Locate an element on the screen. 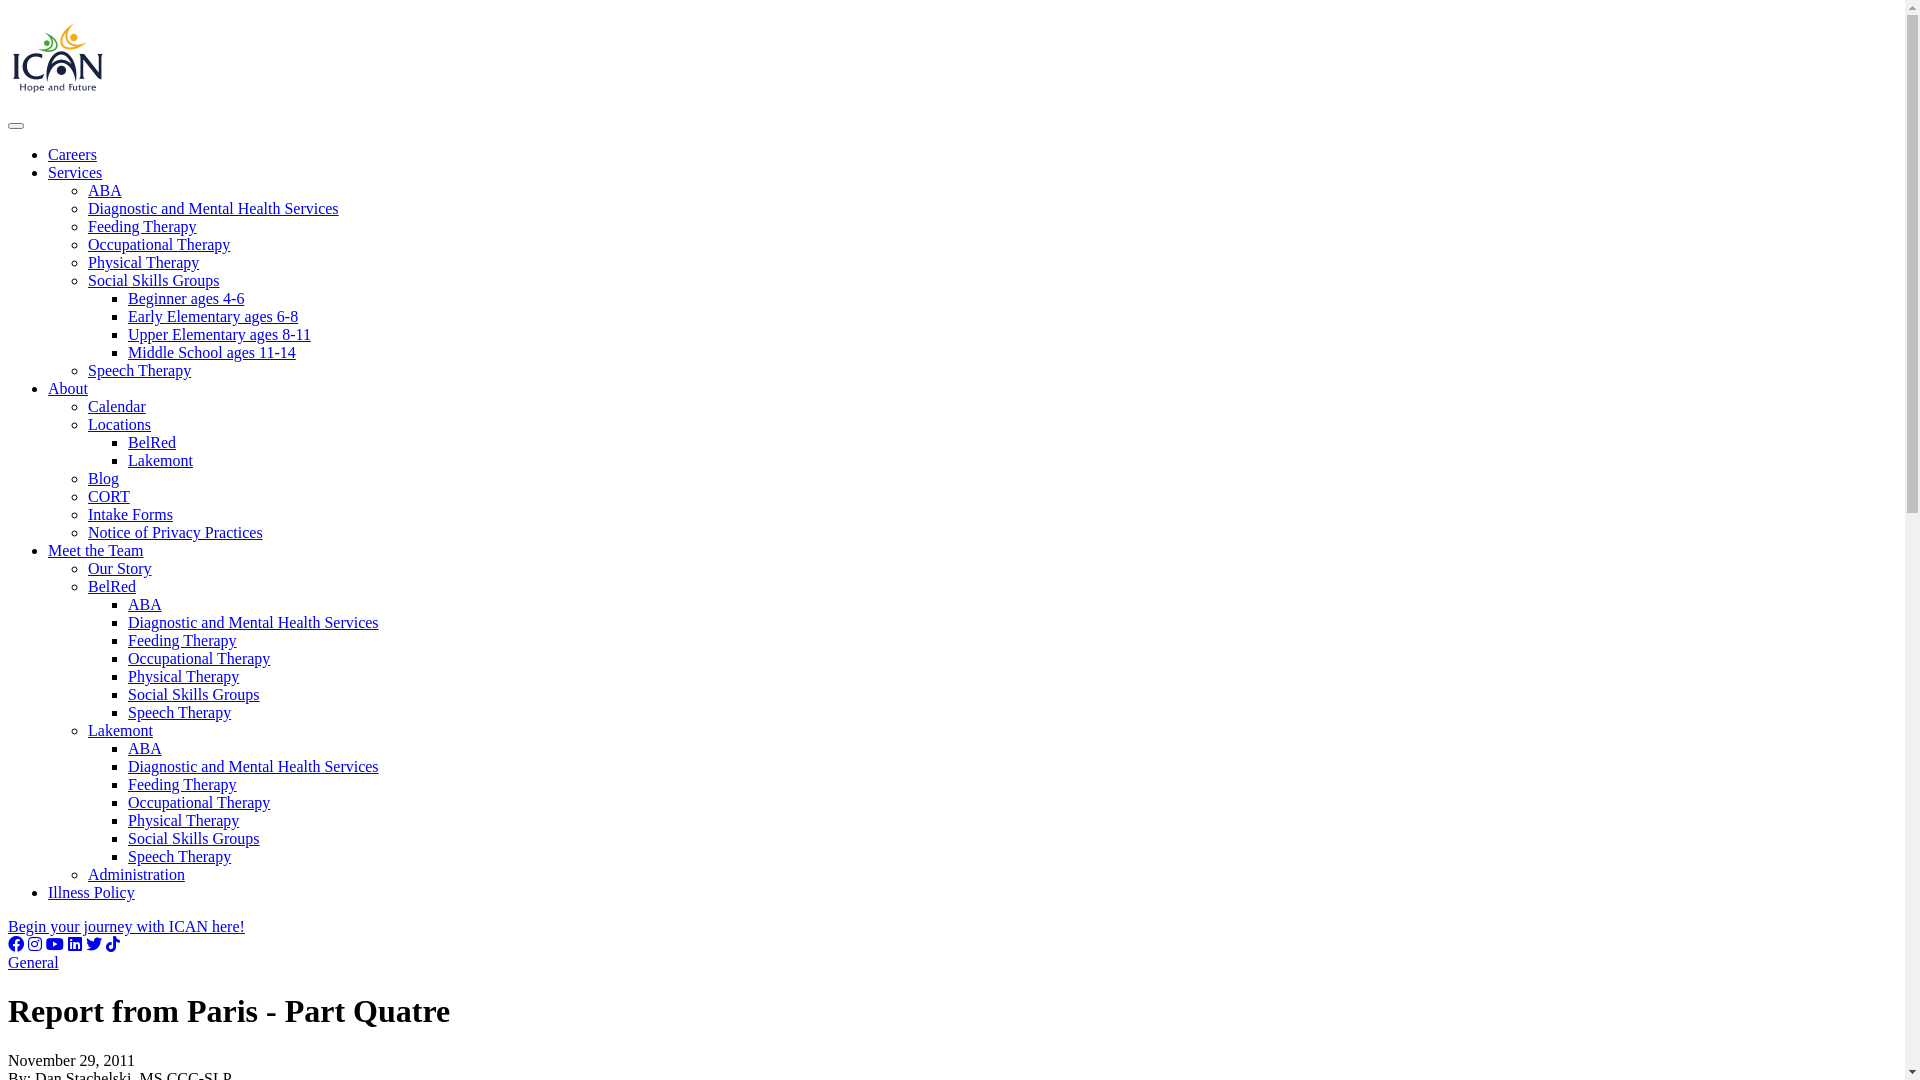 This screenshot has height=1080, width=1920. Blog is located at coordinates (104, 478).